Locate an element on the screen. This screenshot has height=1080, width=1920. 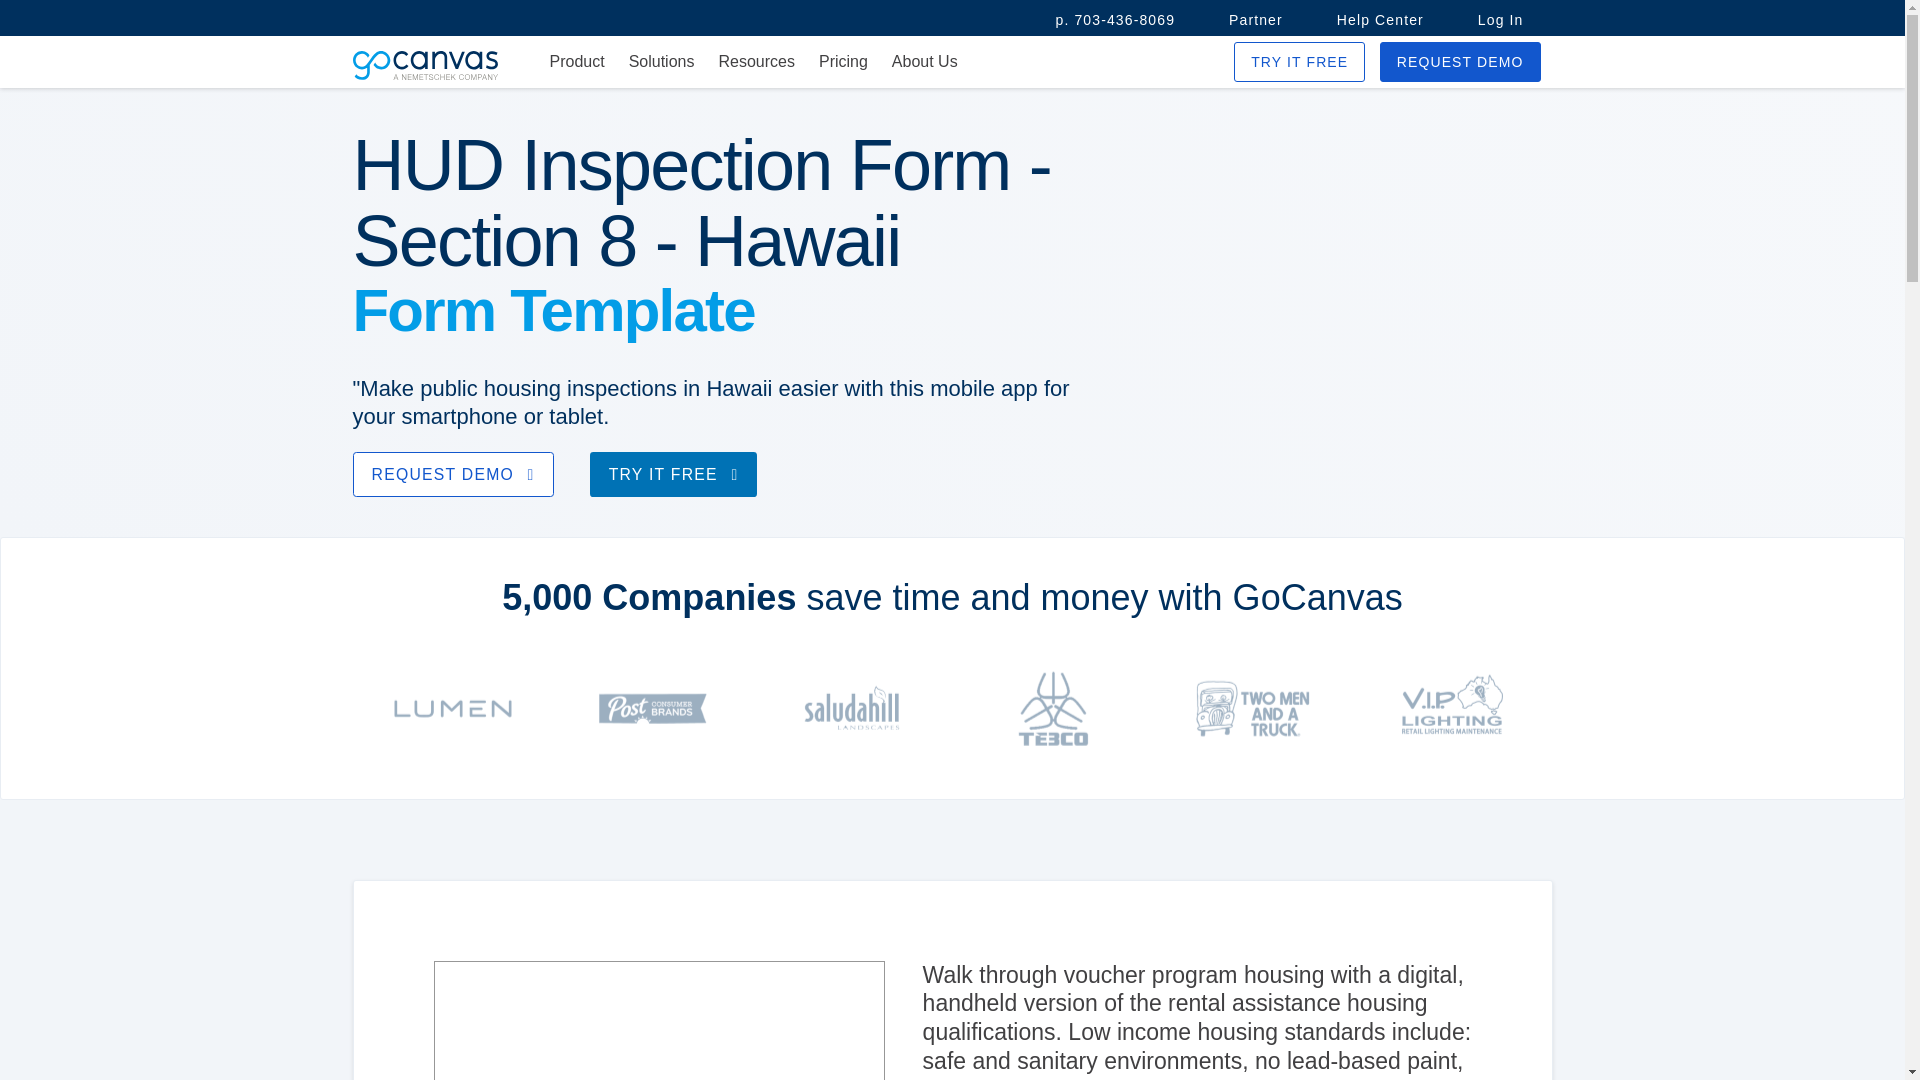
p. 703-436-8069 is located at coordinates (1115, 20).